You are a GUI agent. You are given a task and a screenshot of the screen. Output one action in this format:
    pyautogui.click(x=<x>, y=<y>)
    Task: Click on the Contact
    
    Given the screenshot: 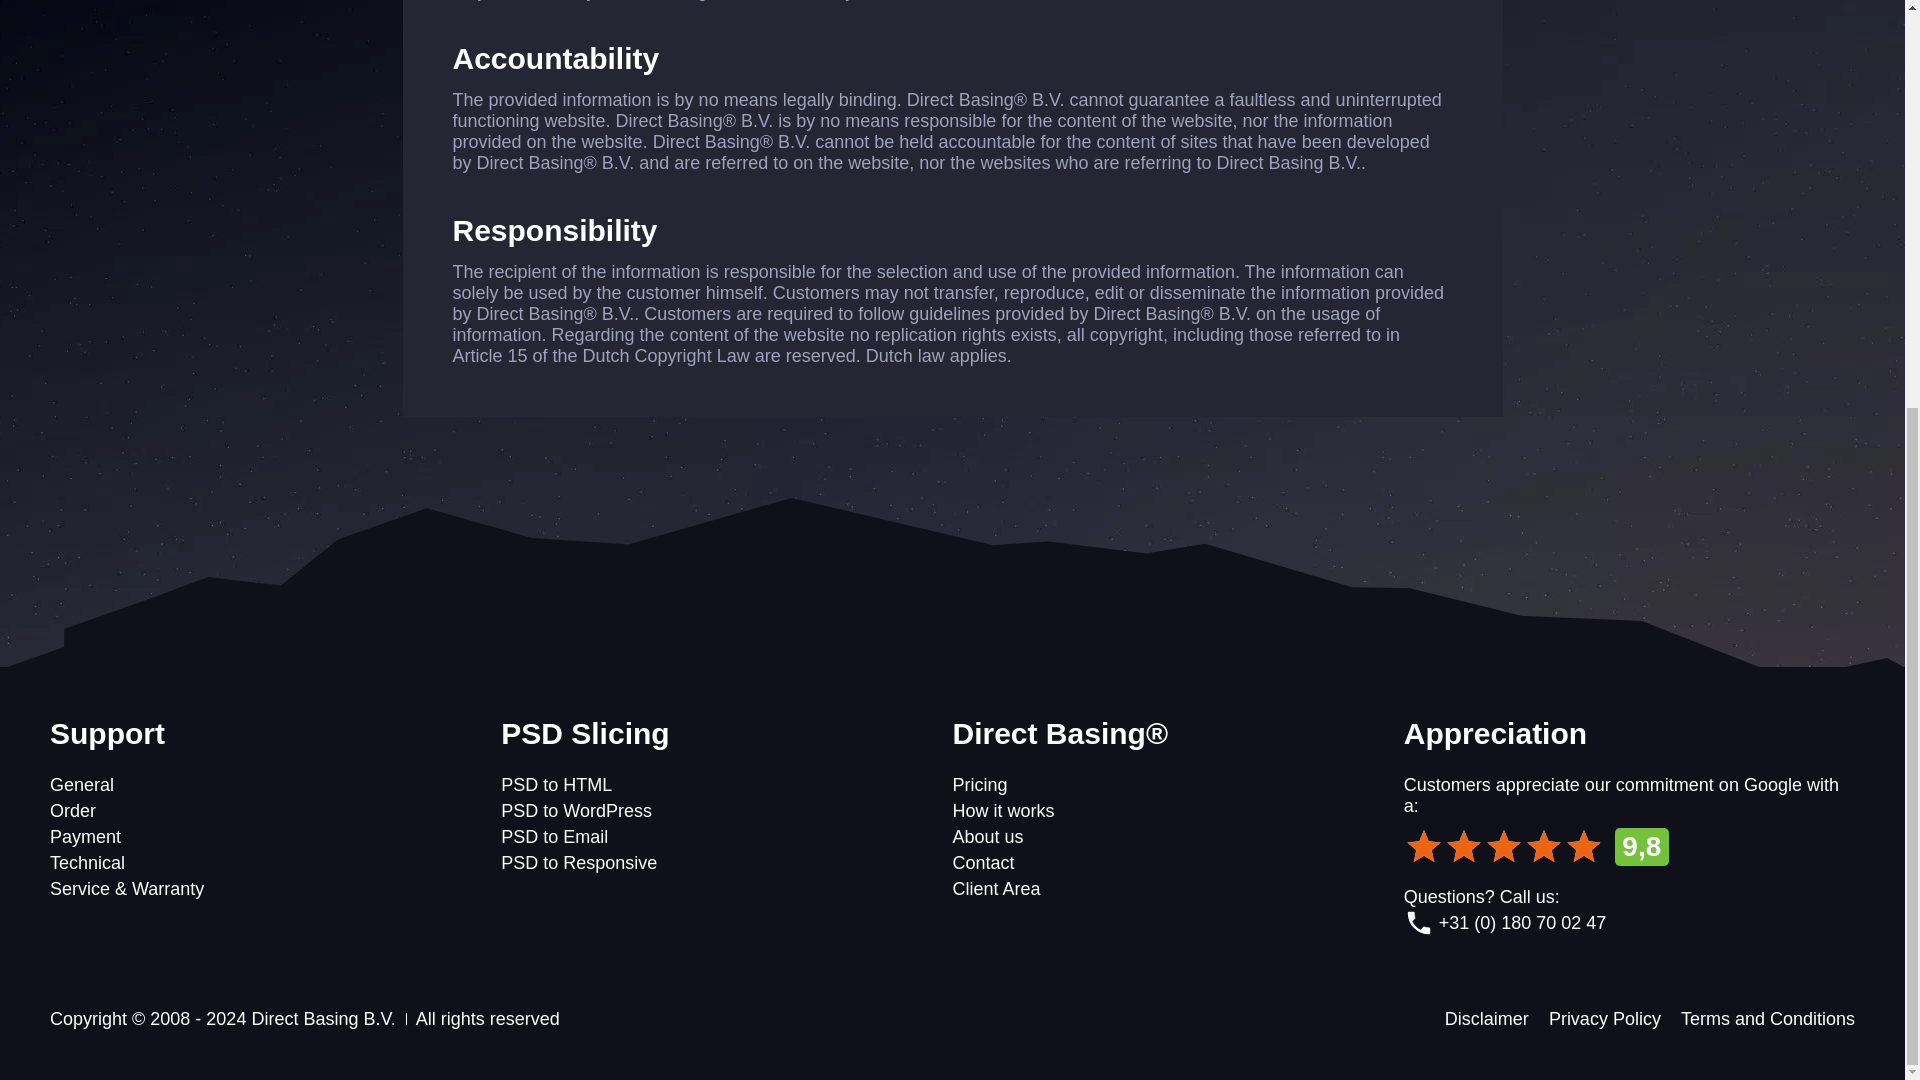 What is the action you would take?
    pyautogui.click(x=982, y=862)
    